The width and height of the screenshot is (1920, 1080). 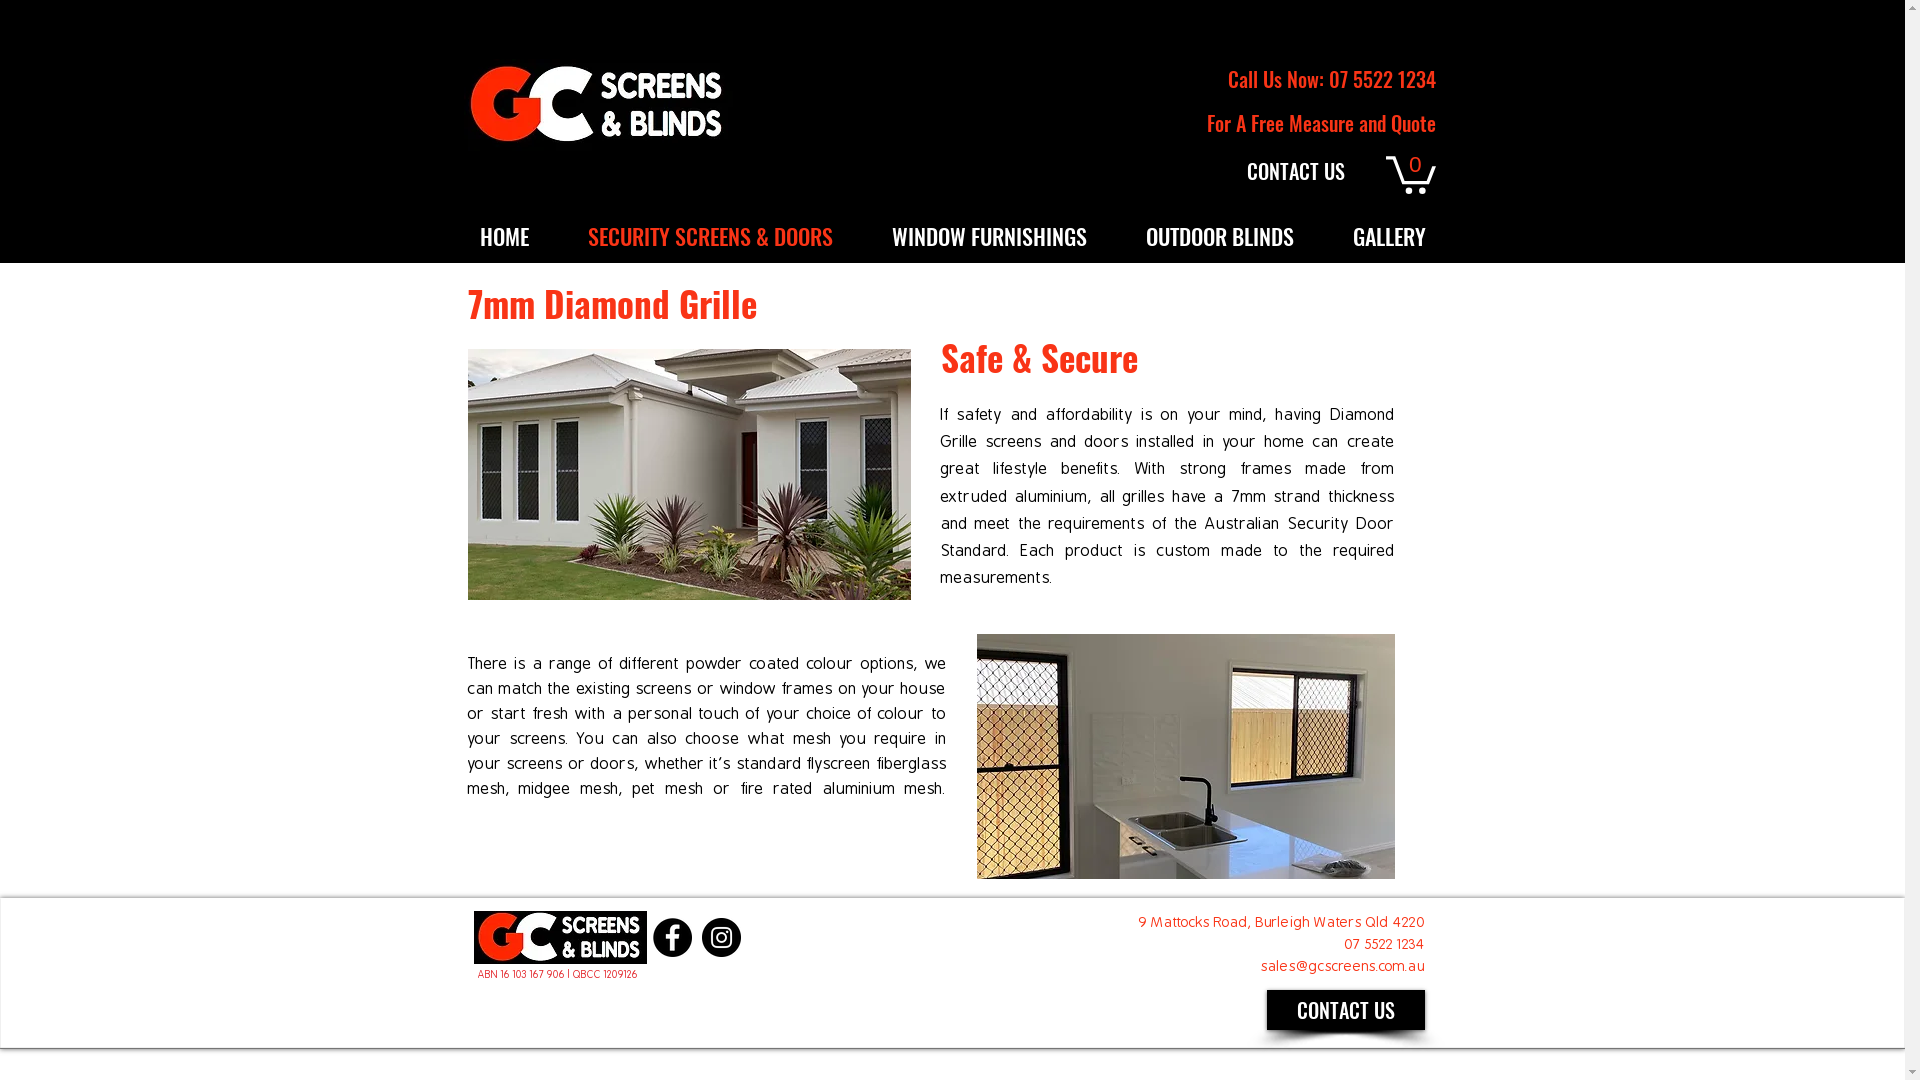 I want to click on CONTACT US, so click(x=1295, y=171).